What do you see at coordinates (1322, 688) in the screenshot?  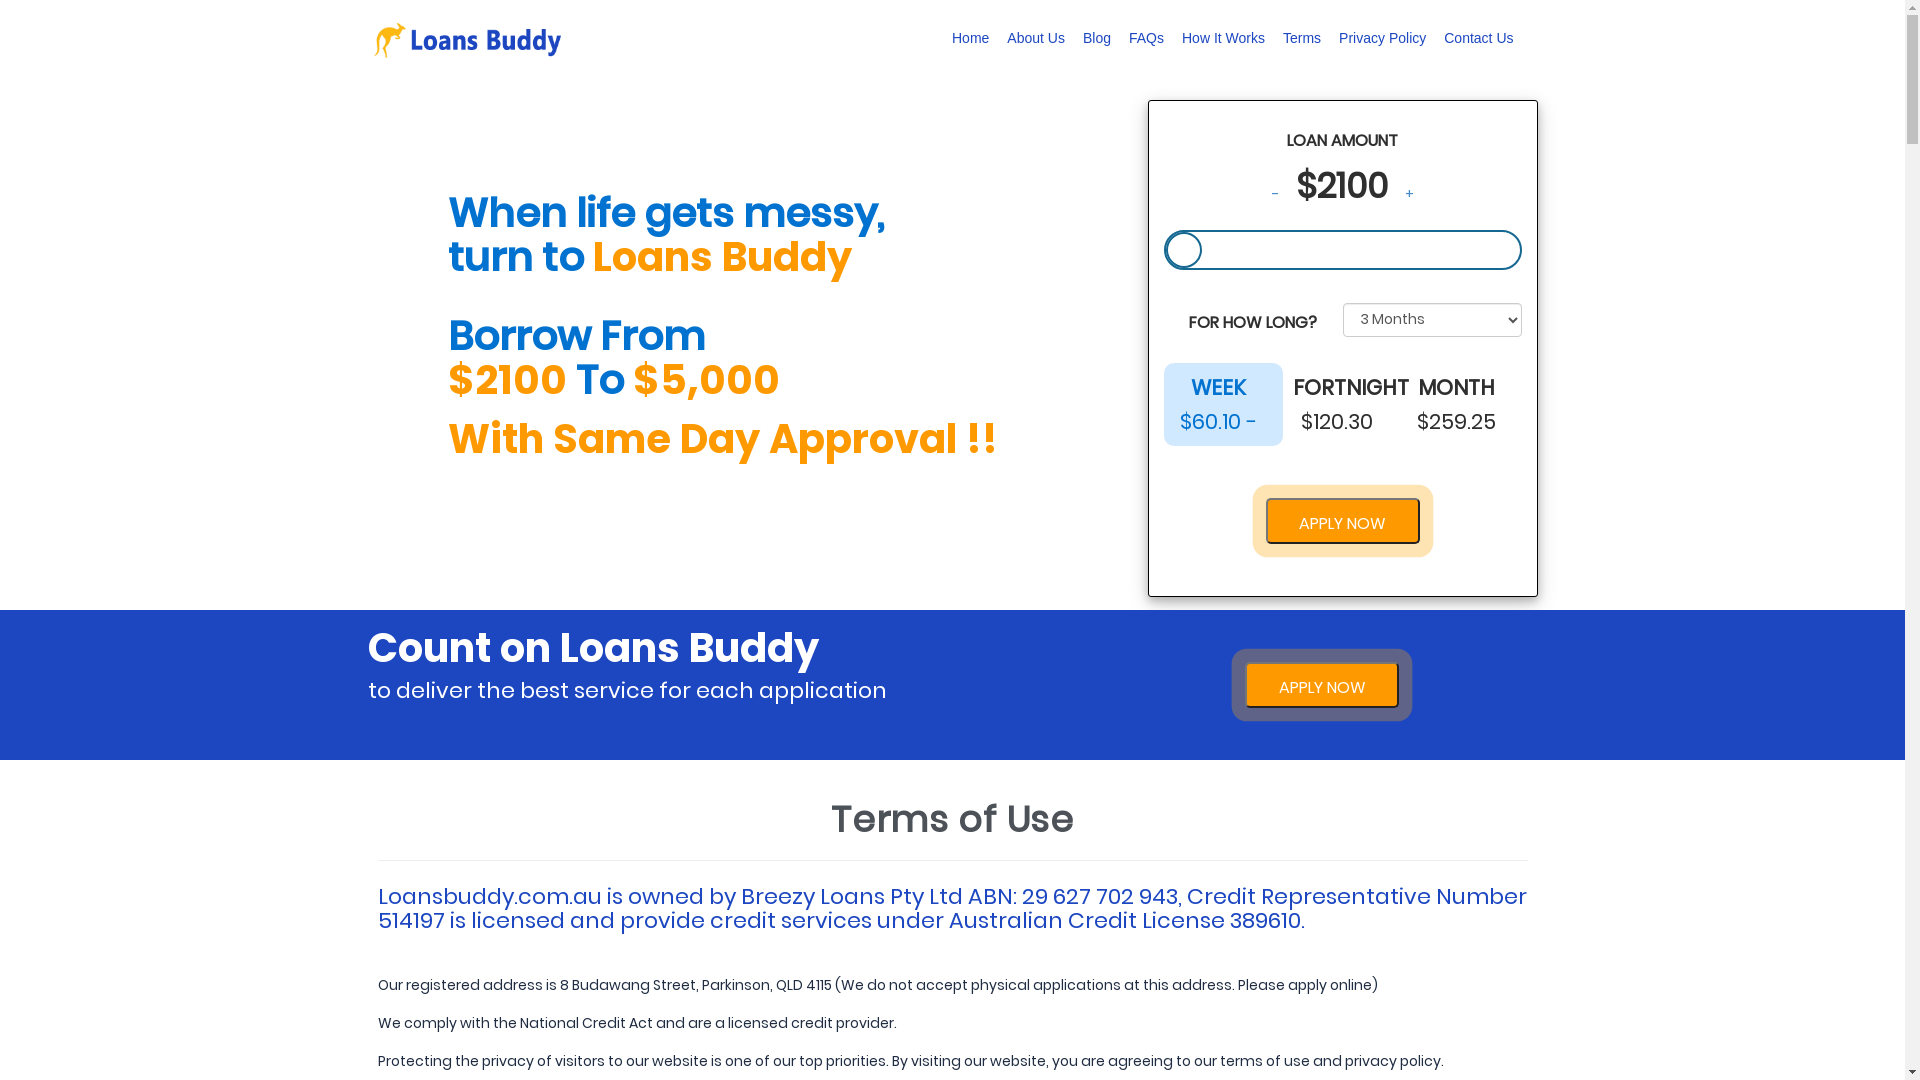 I see `APPLY NOW` at bounding box center [1322, 688].